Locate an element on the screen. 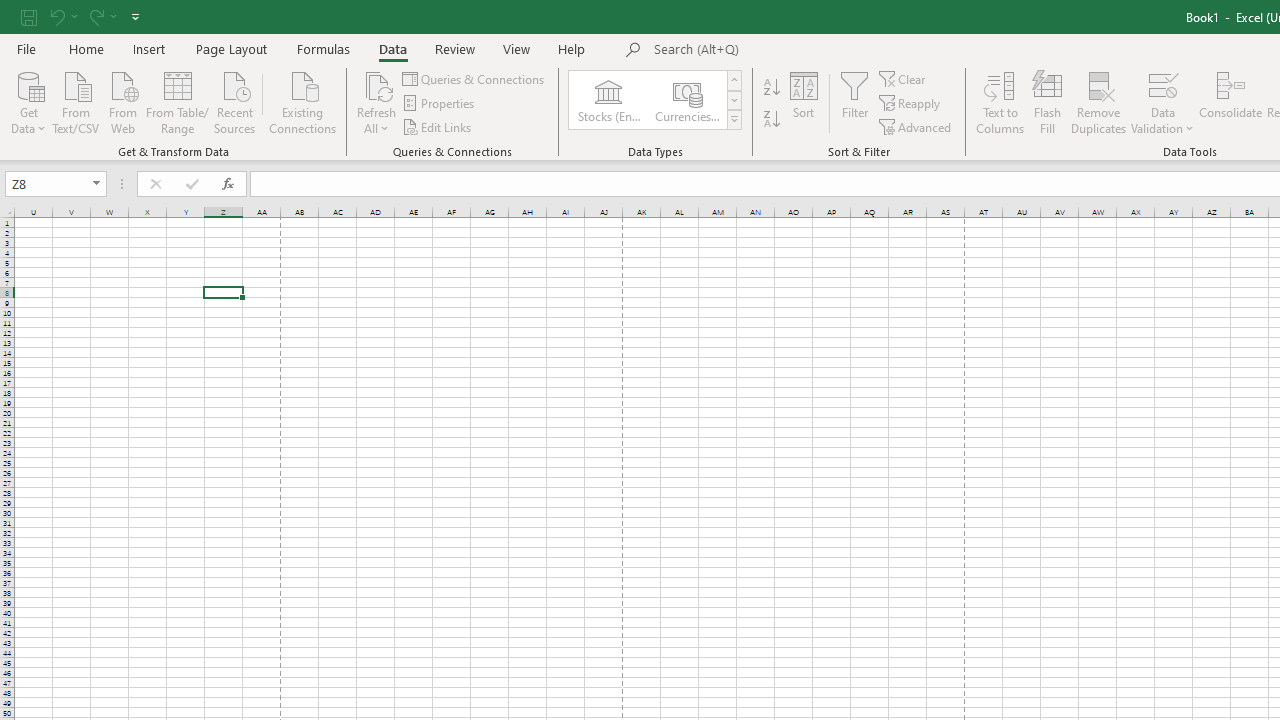 This screenshot has height=720, width=1280. Existing Connections is located at coordinates (303, 101).